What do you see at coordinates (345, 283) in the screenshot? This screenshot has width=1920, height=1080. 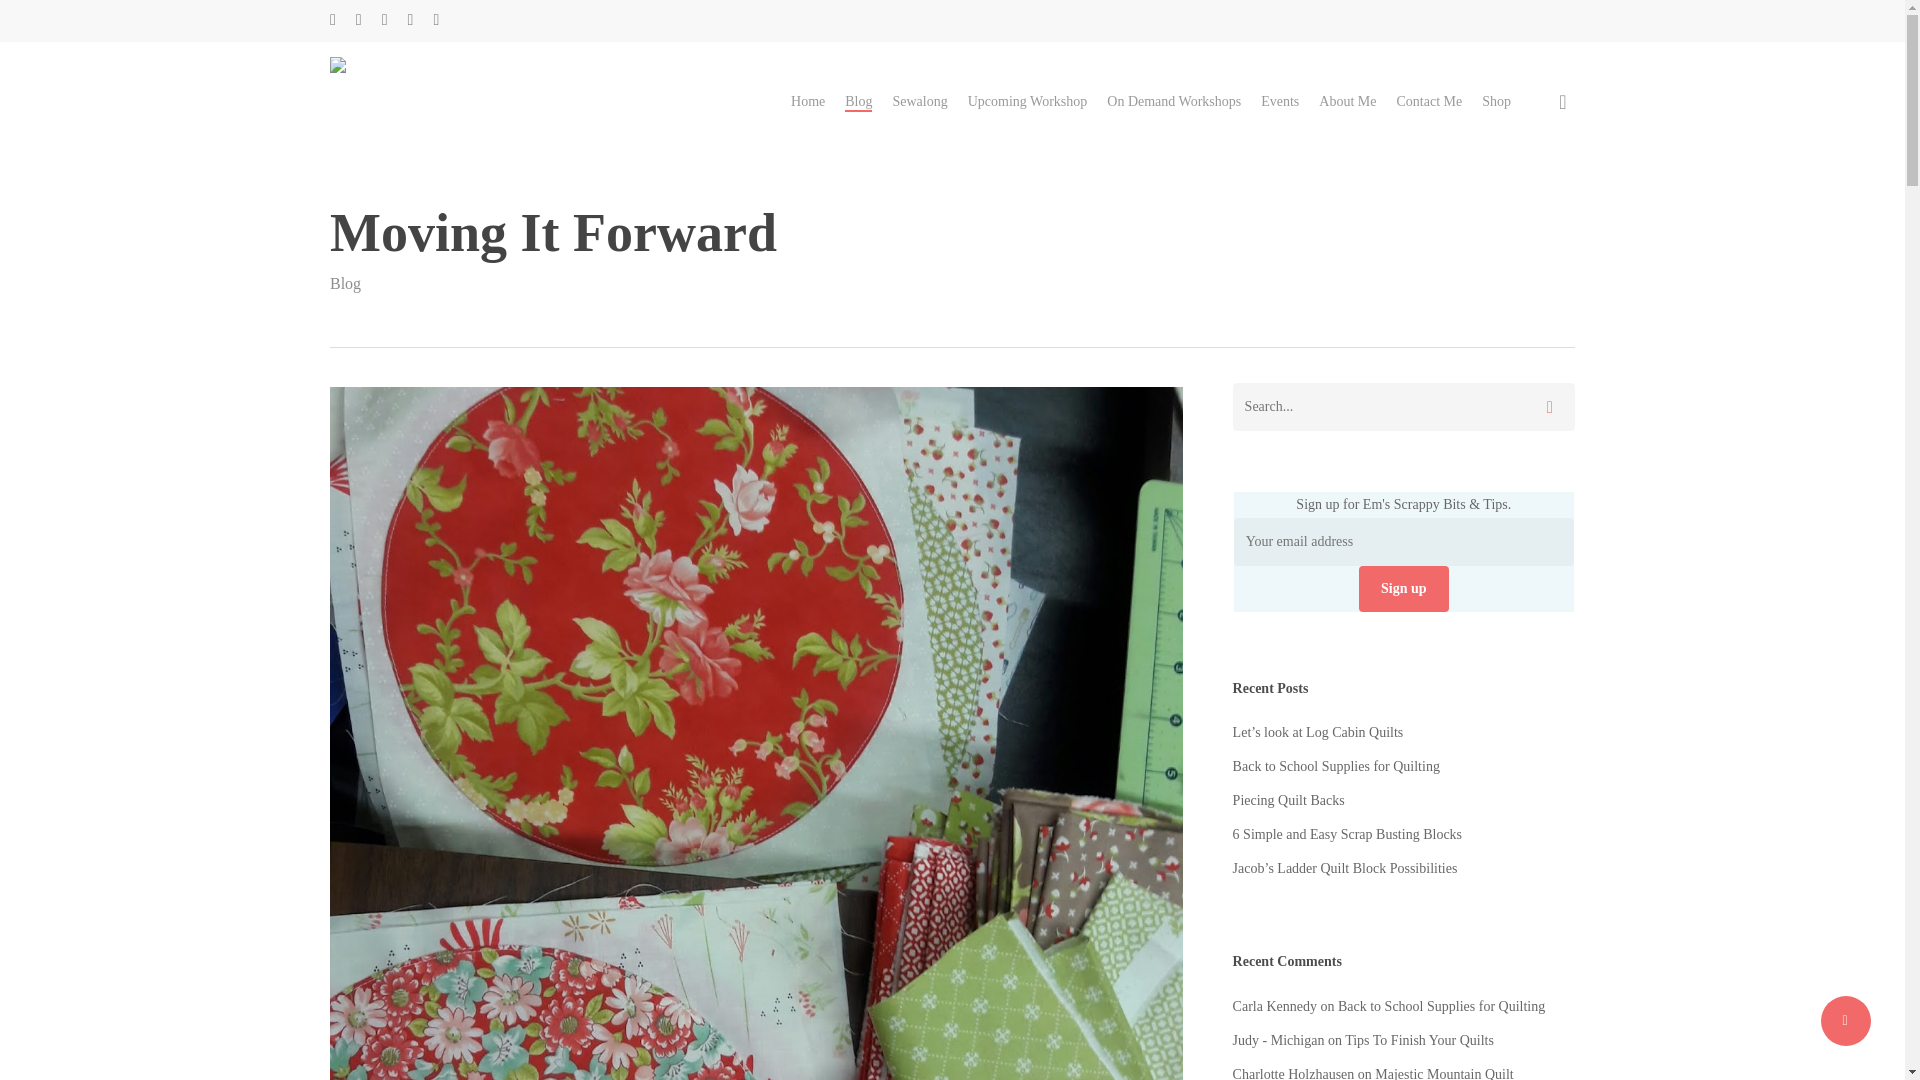 I see `Blog` at bounding box center [345, 283].